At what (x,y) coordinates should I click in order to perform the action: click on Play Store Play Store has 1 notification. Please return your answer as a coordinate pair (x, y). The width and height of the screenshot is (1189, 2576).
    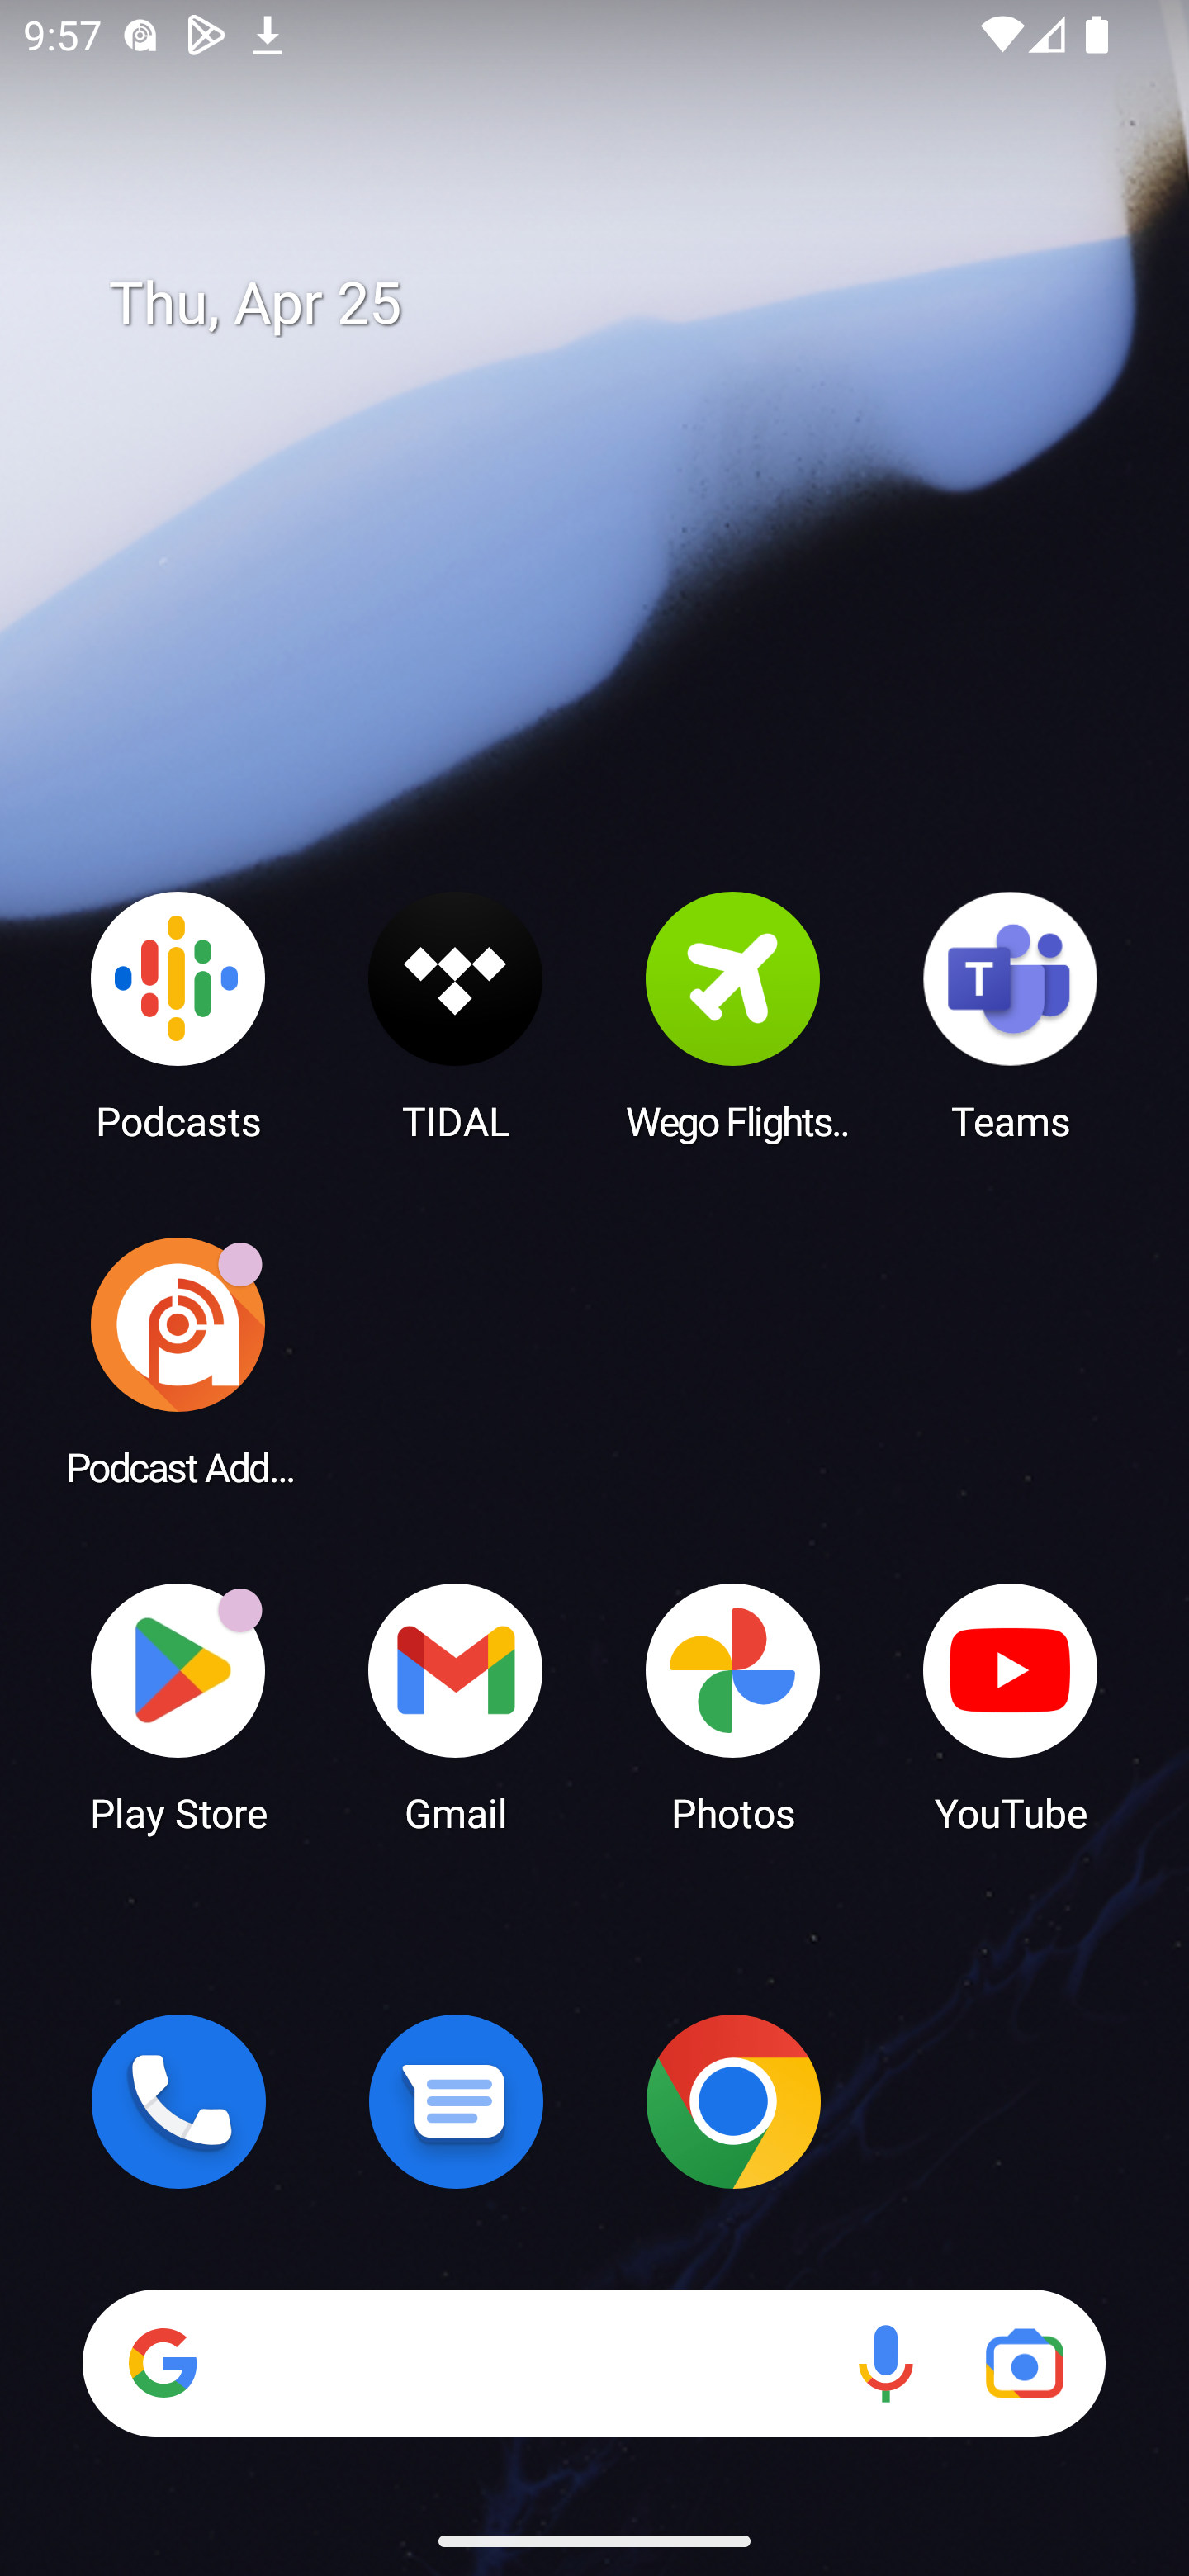
    Looking at the image, I should click on (178, 1706).